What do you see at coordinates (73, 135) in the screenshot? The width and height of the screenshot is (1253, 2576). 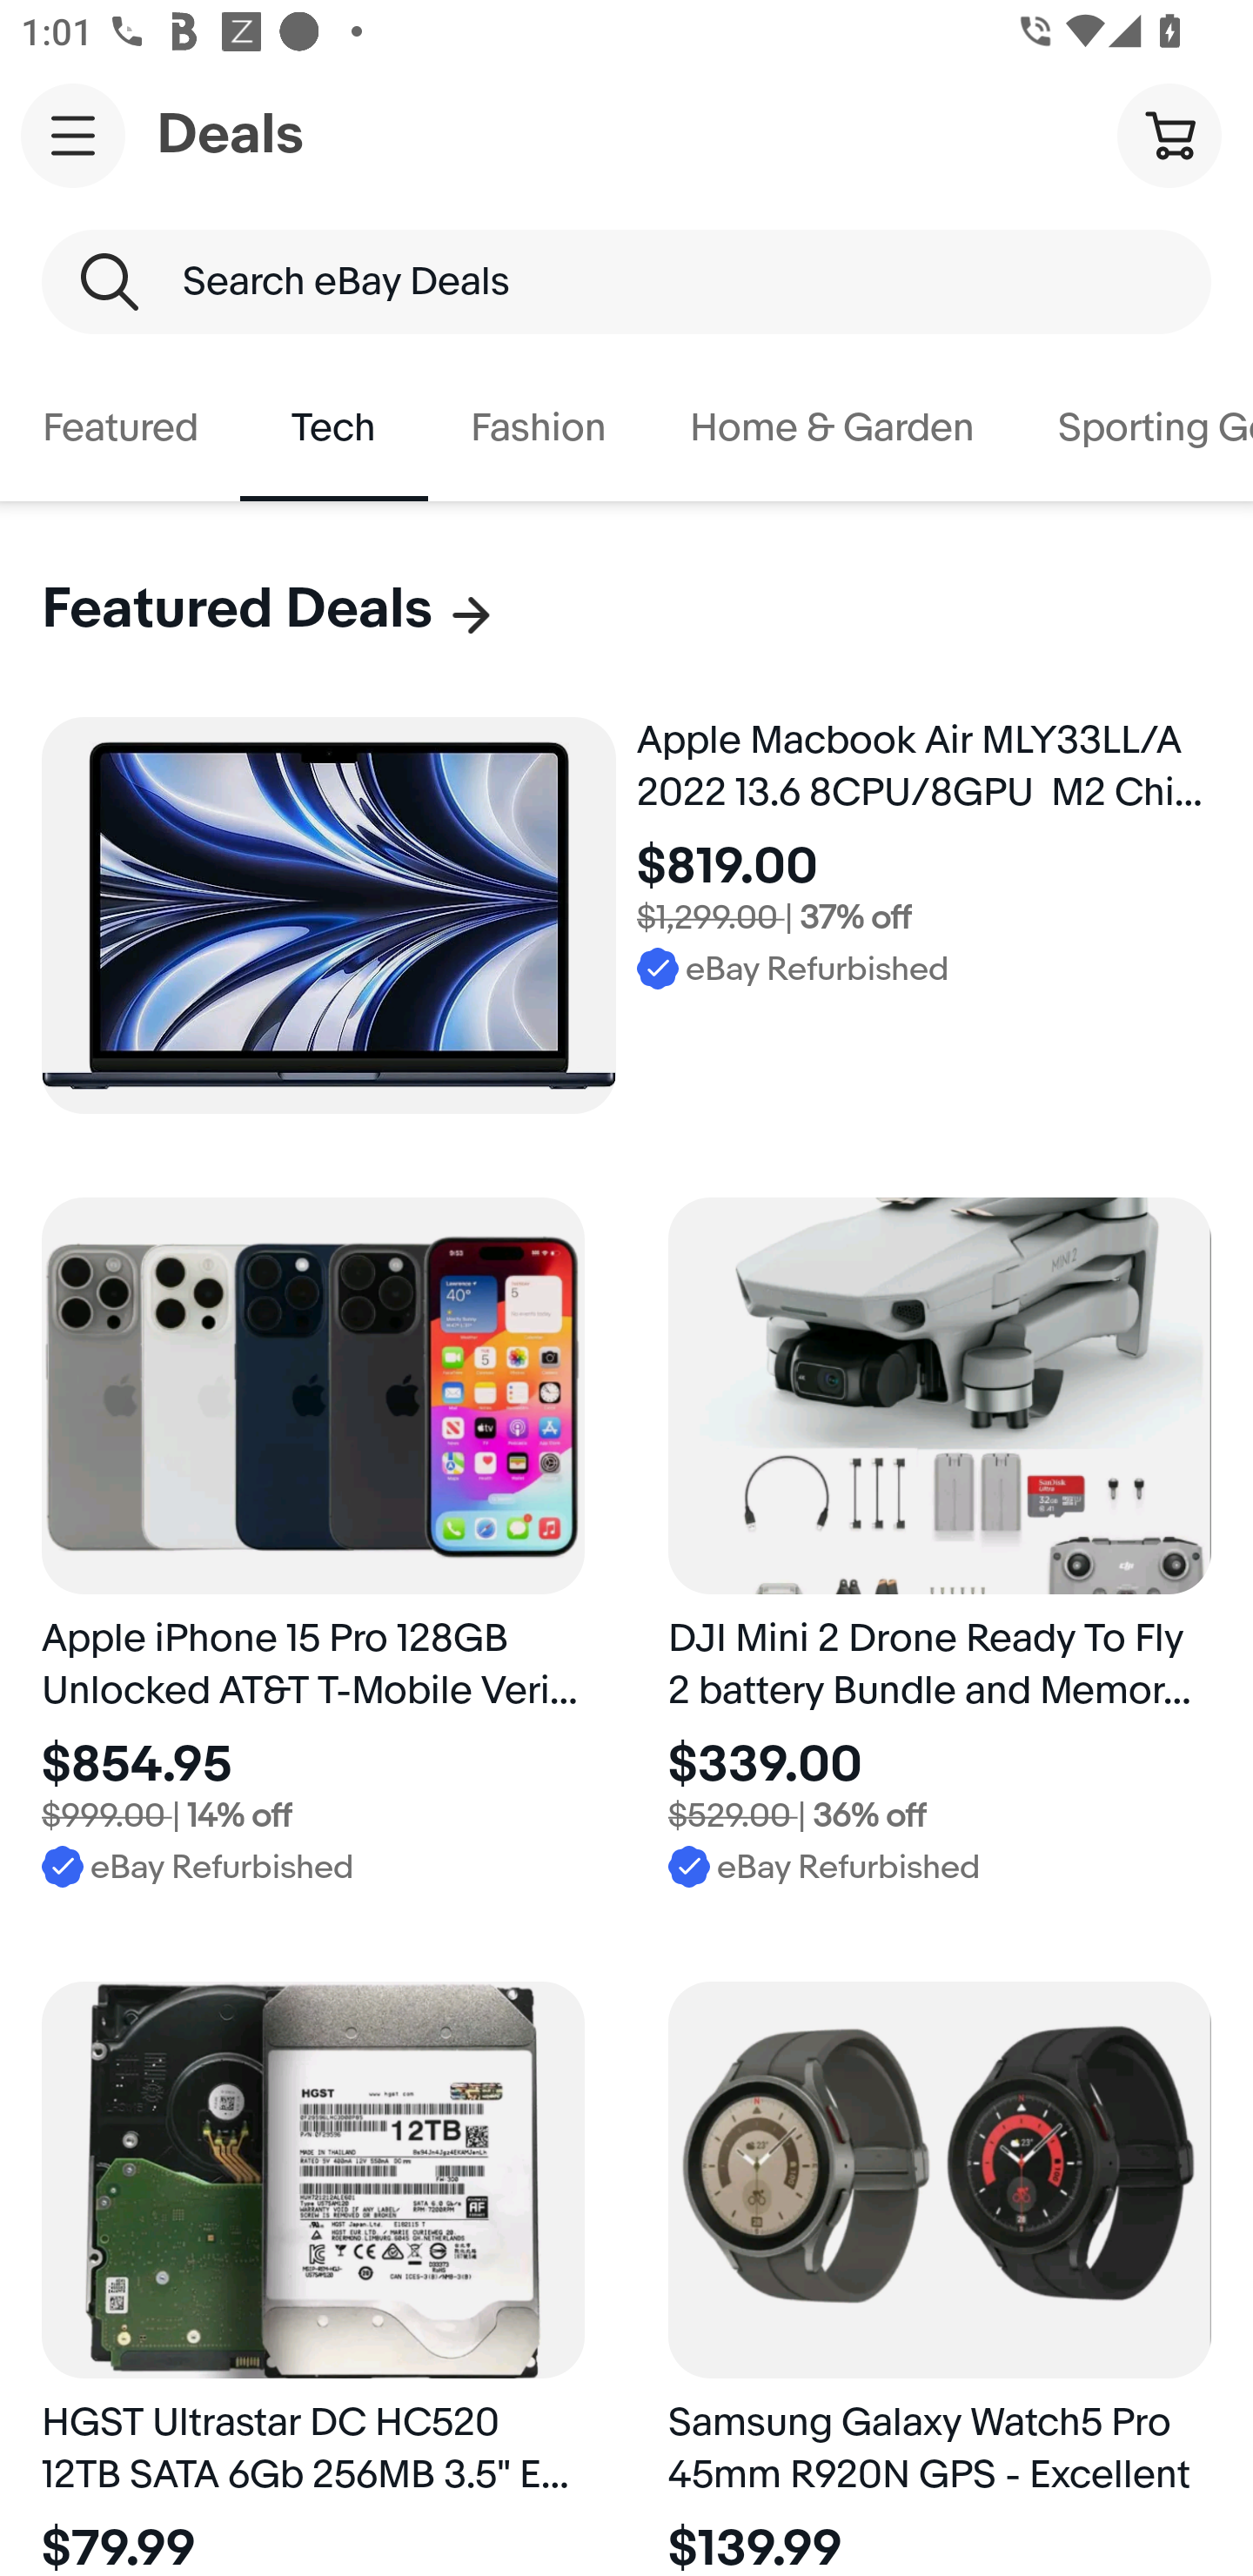 I see `Main navigation, open` at bounding box center [73, 135].